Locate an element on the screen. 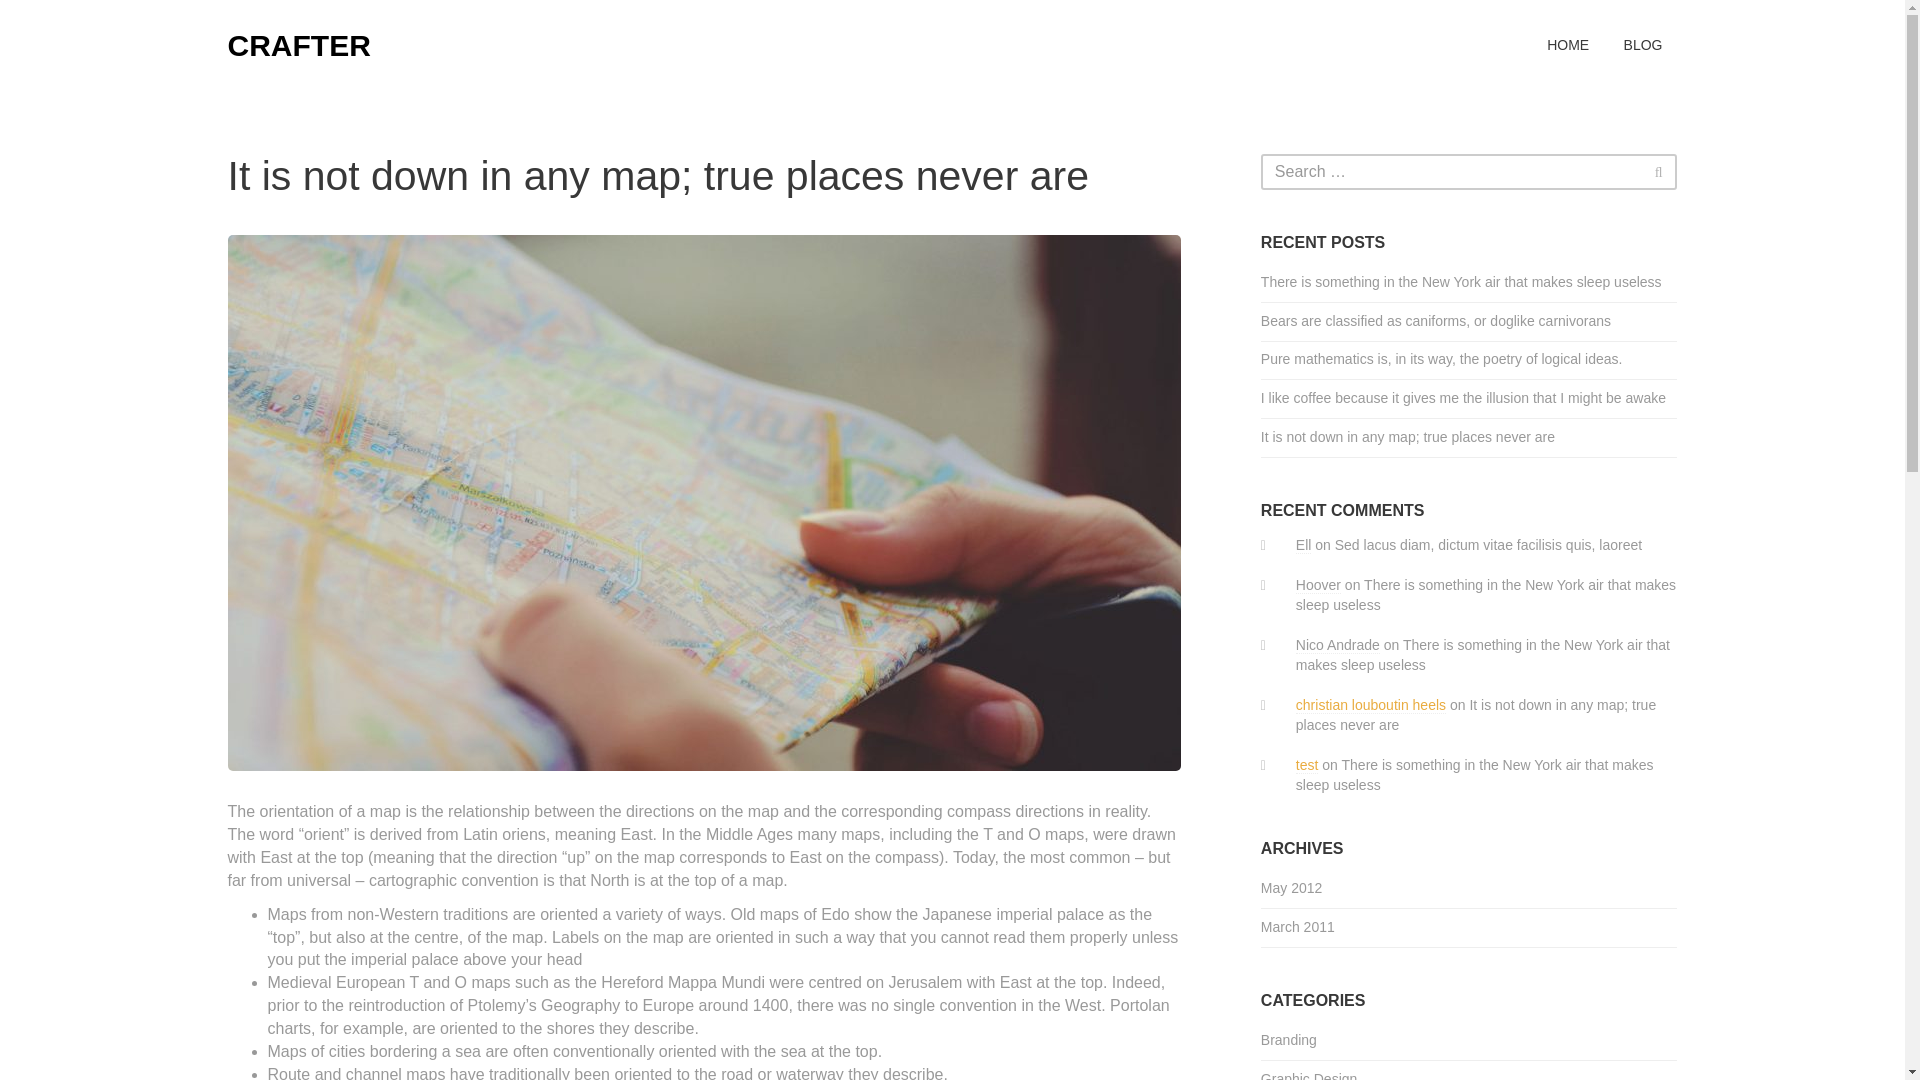 The width and height of the screenshot is (1920, 1080). Sed lacus diam, dictum vitae facilisis quis, laoreet is located at coordinates (1488, 544).